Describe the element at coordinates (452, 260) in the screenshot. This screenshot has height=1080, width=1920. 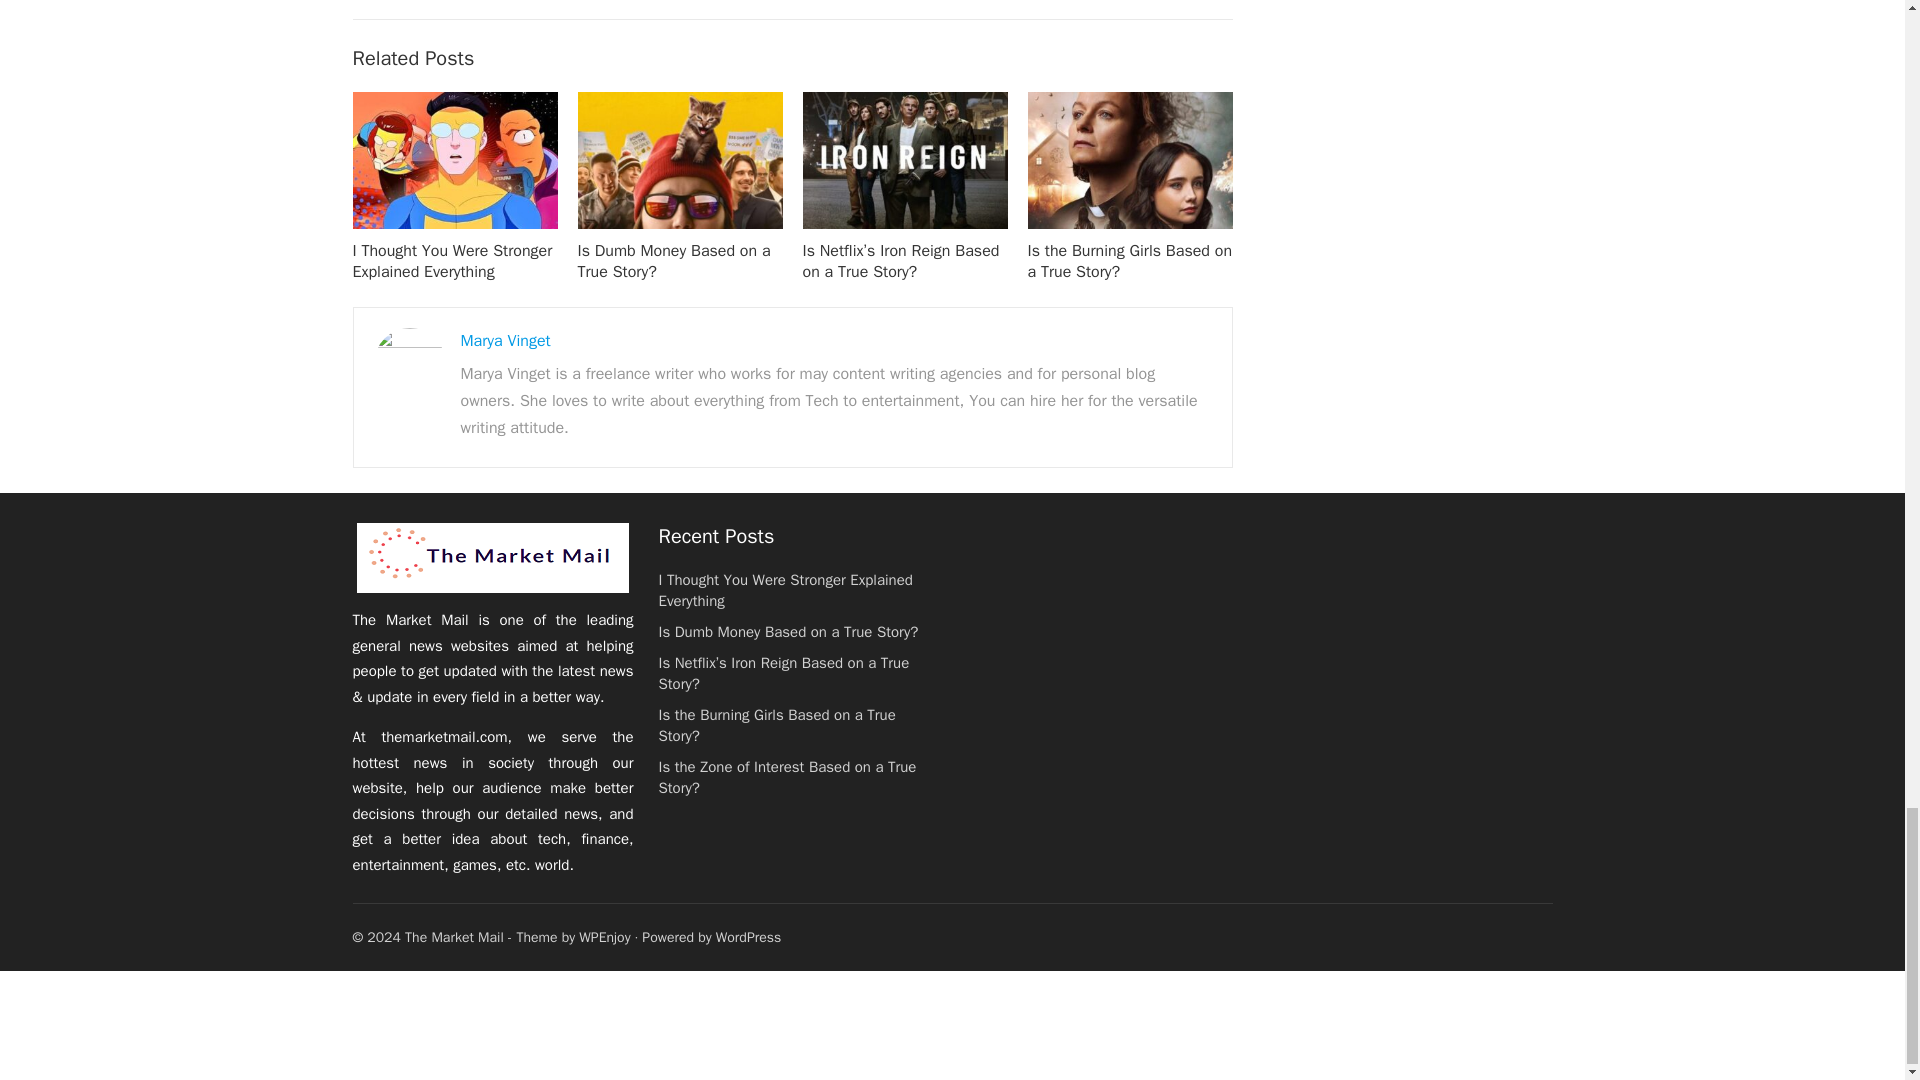
I see `I Thought You Were Stronger Explained Everything` at that location.